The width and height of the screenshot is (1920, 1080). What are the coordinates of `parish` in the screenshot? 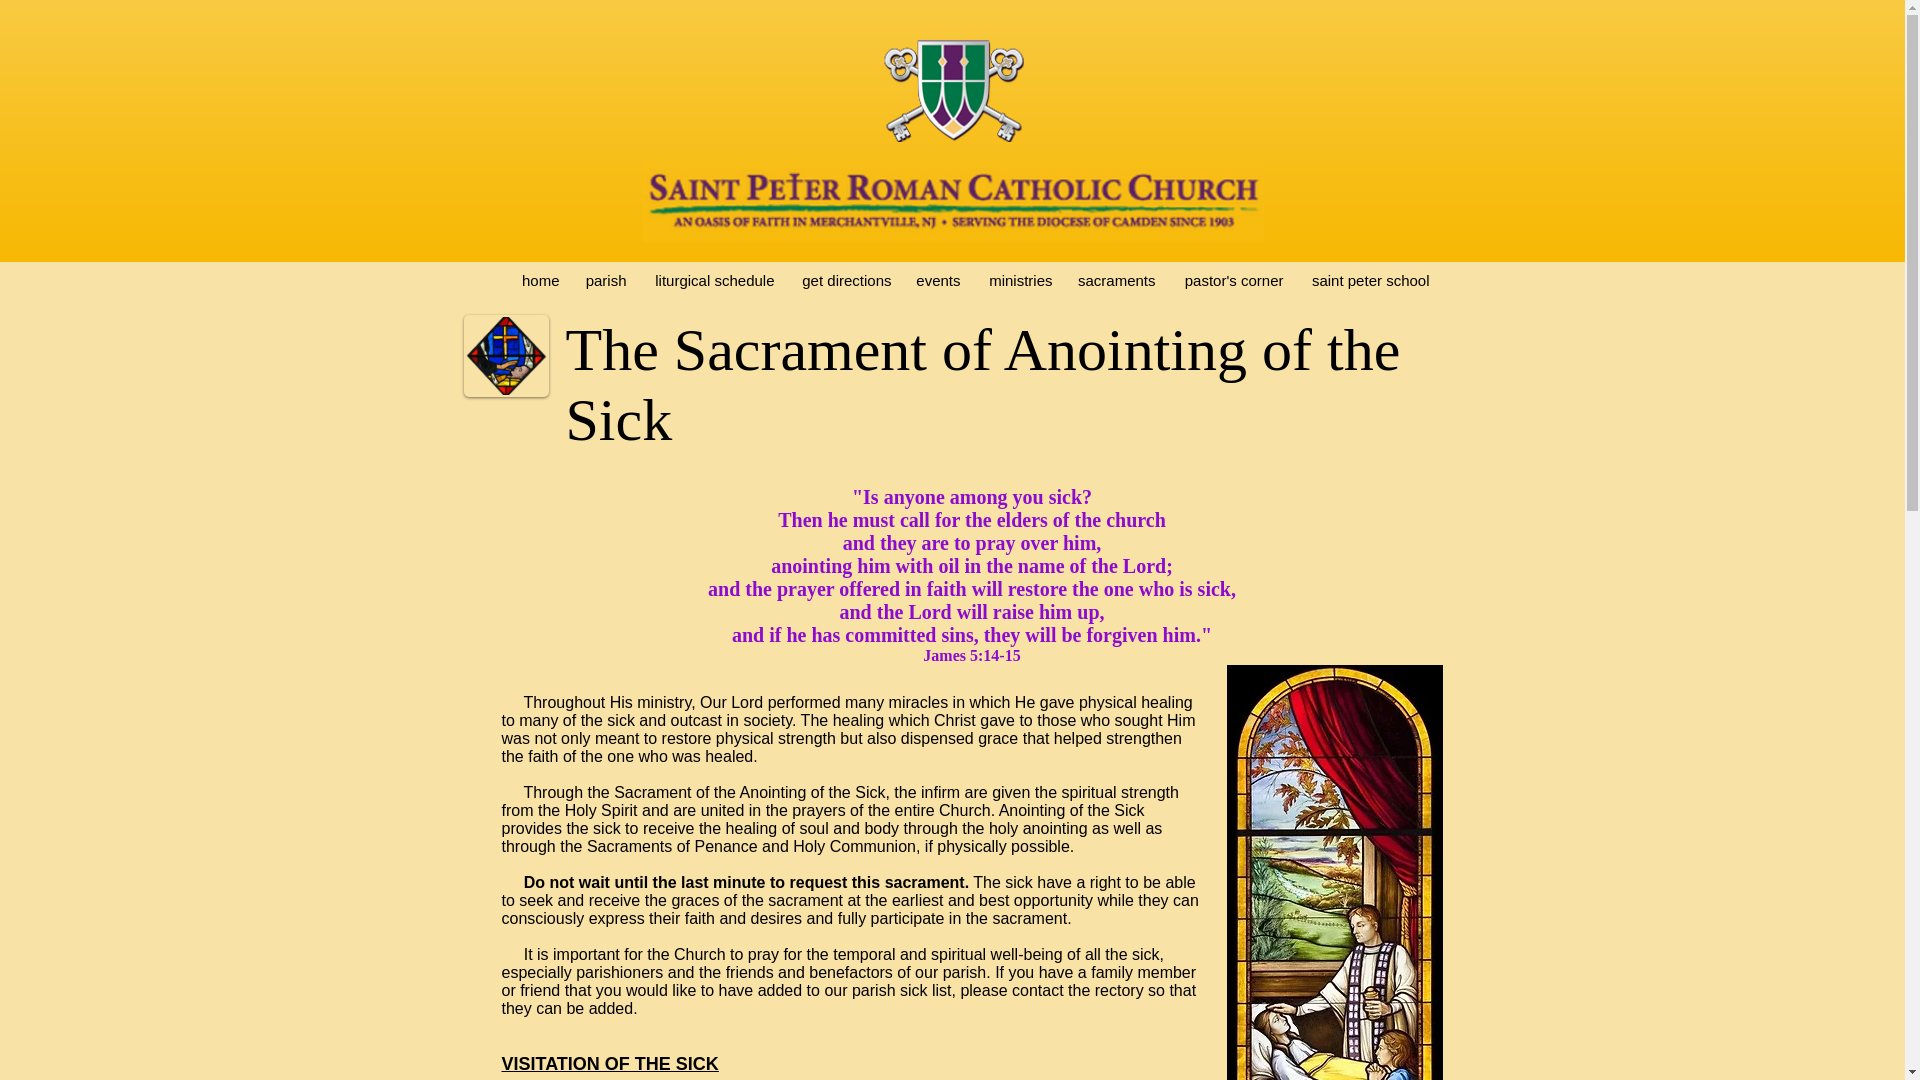 It's located at (606, 280).